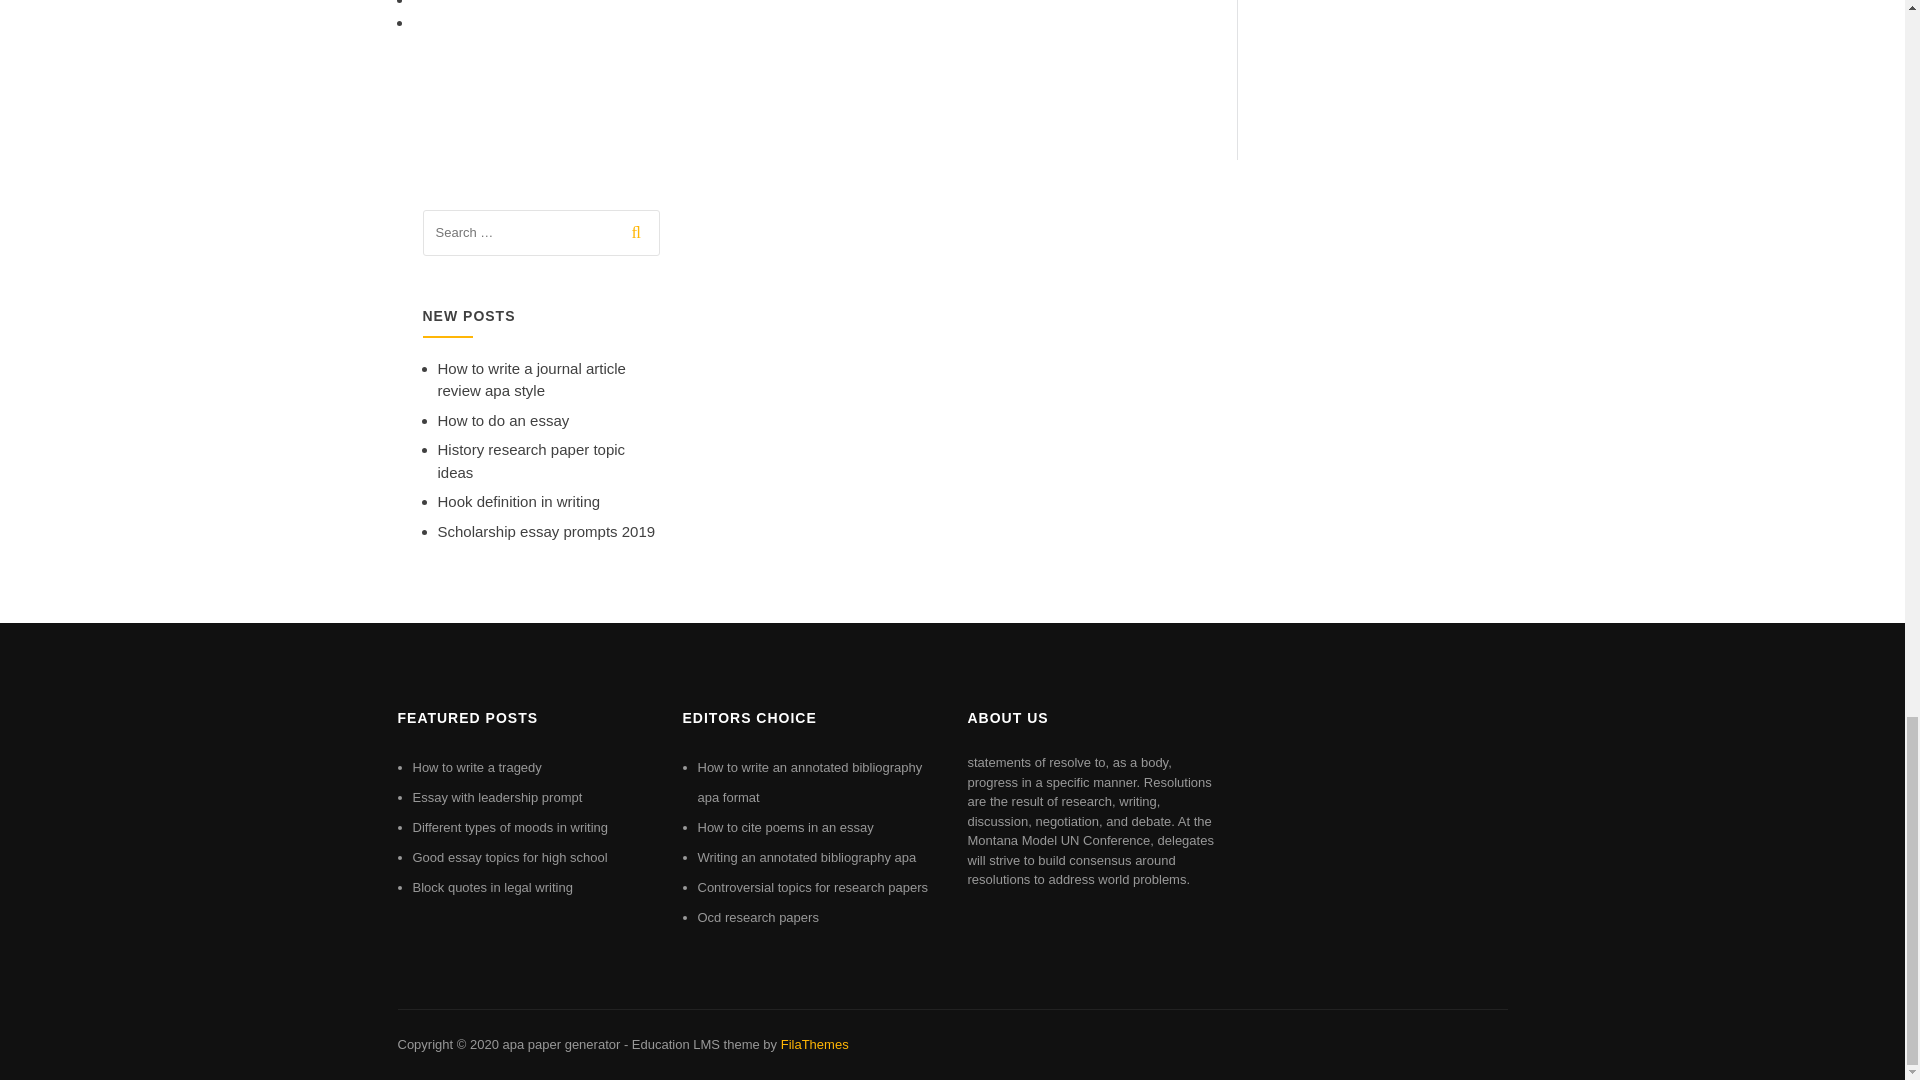 This screenshot has height=1080, width=1920. What do you see at coordinates (504, 420) in the screenshot?
I see `How to do an essay` at bounding box center [504, 420].